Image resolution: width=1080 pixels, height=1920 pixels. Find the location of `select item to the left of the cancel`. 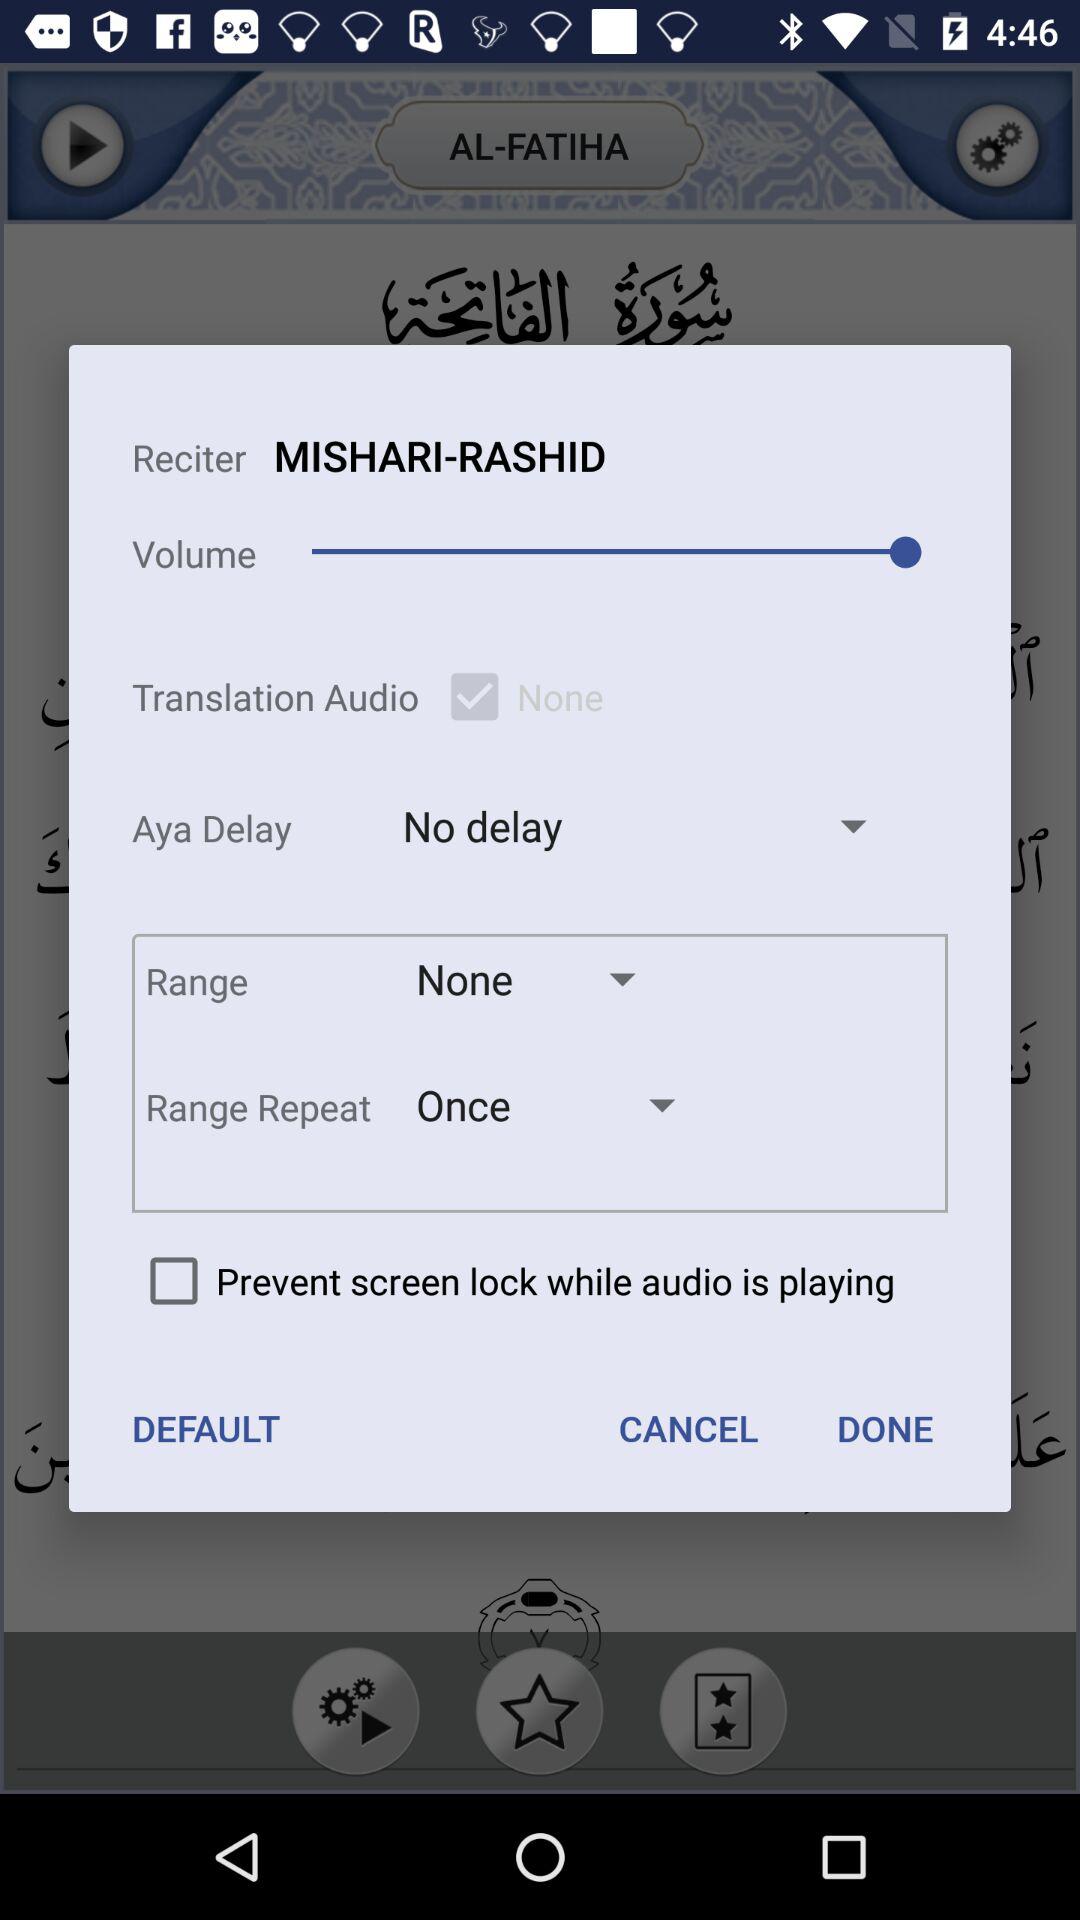

select item to the left of the cancel is located at coordinates (206, 1428).